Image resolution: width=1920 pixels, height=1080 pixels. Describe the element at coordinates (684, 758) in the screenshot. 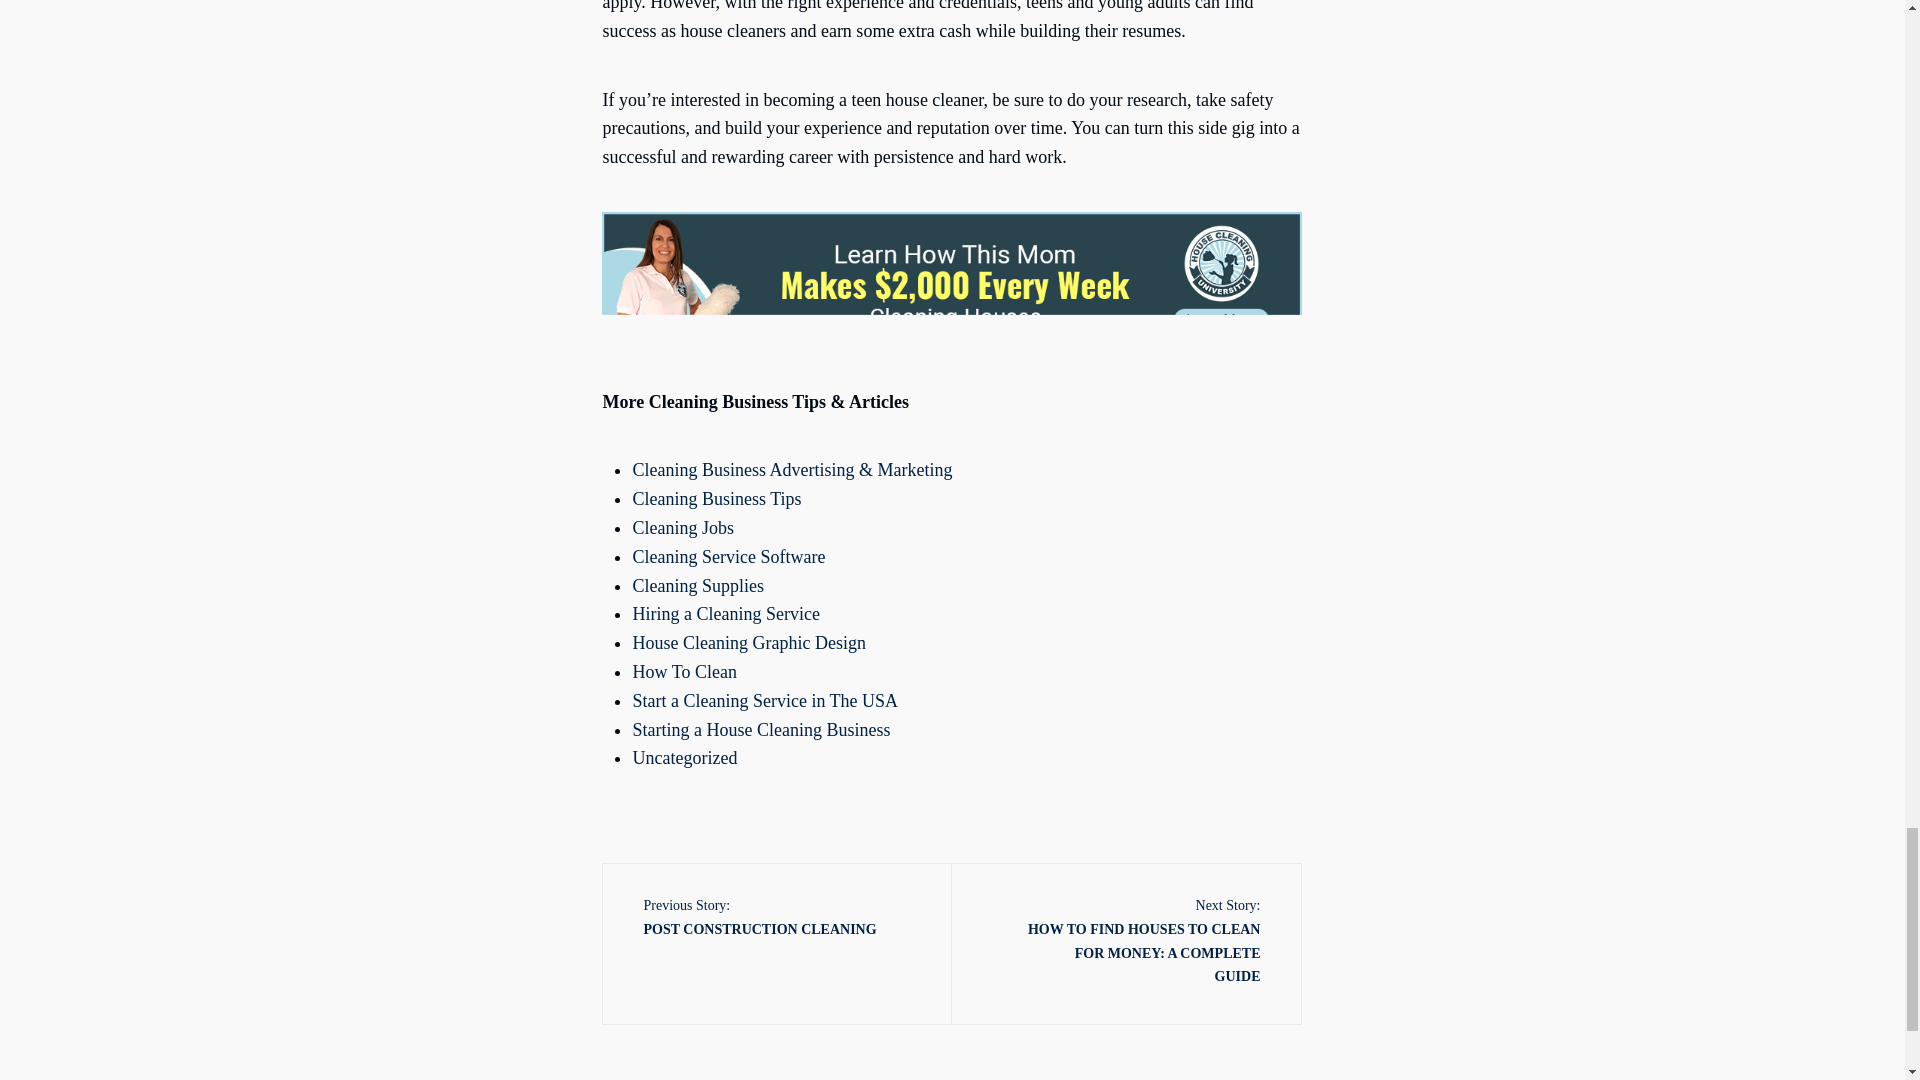

I see `Starting a House Cleaning Business` at that location.